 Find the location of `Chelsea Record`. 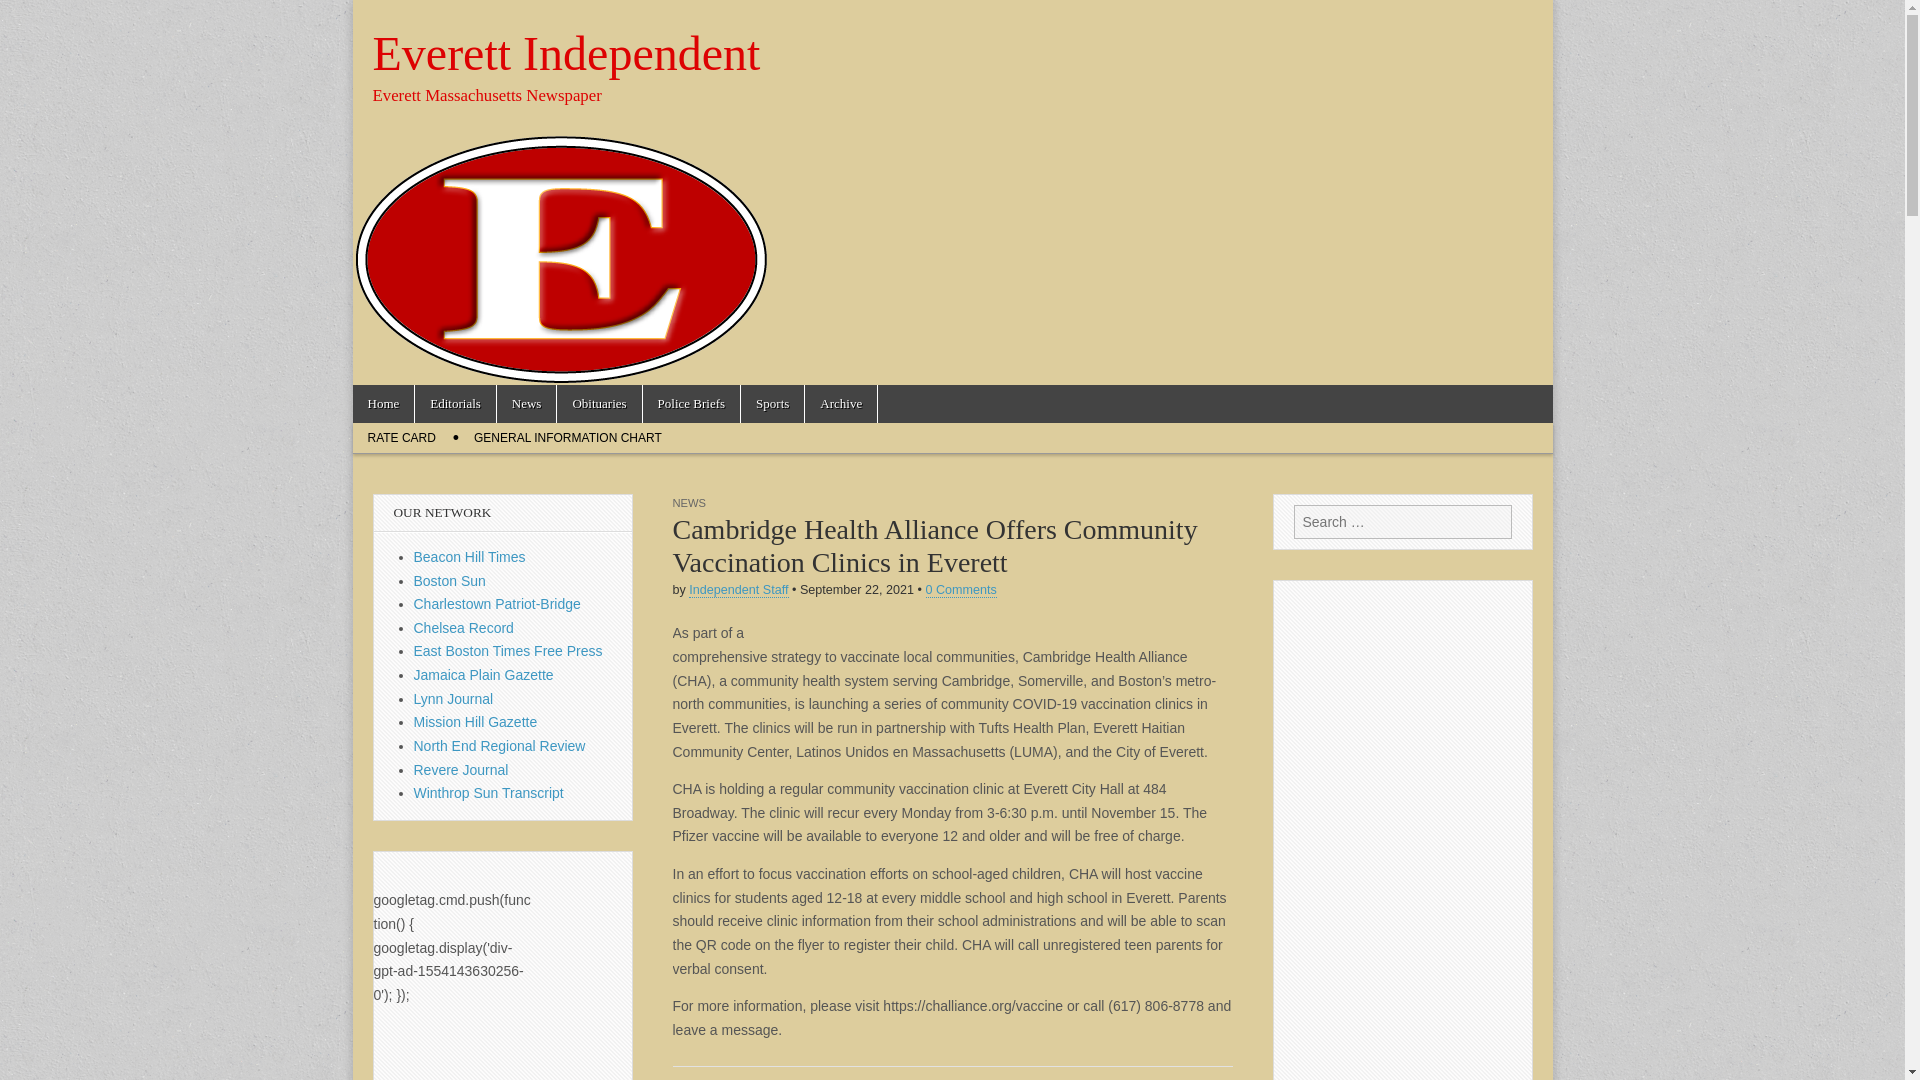

Chelsea Record is located at coordinates (464, 628).